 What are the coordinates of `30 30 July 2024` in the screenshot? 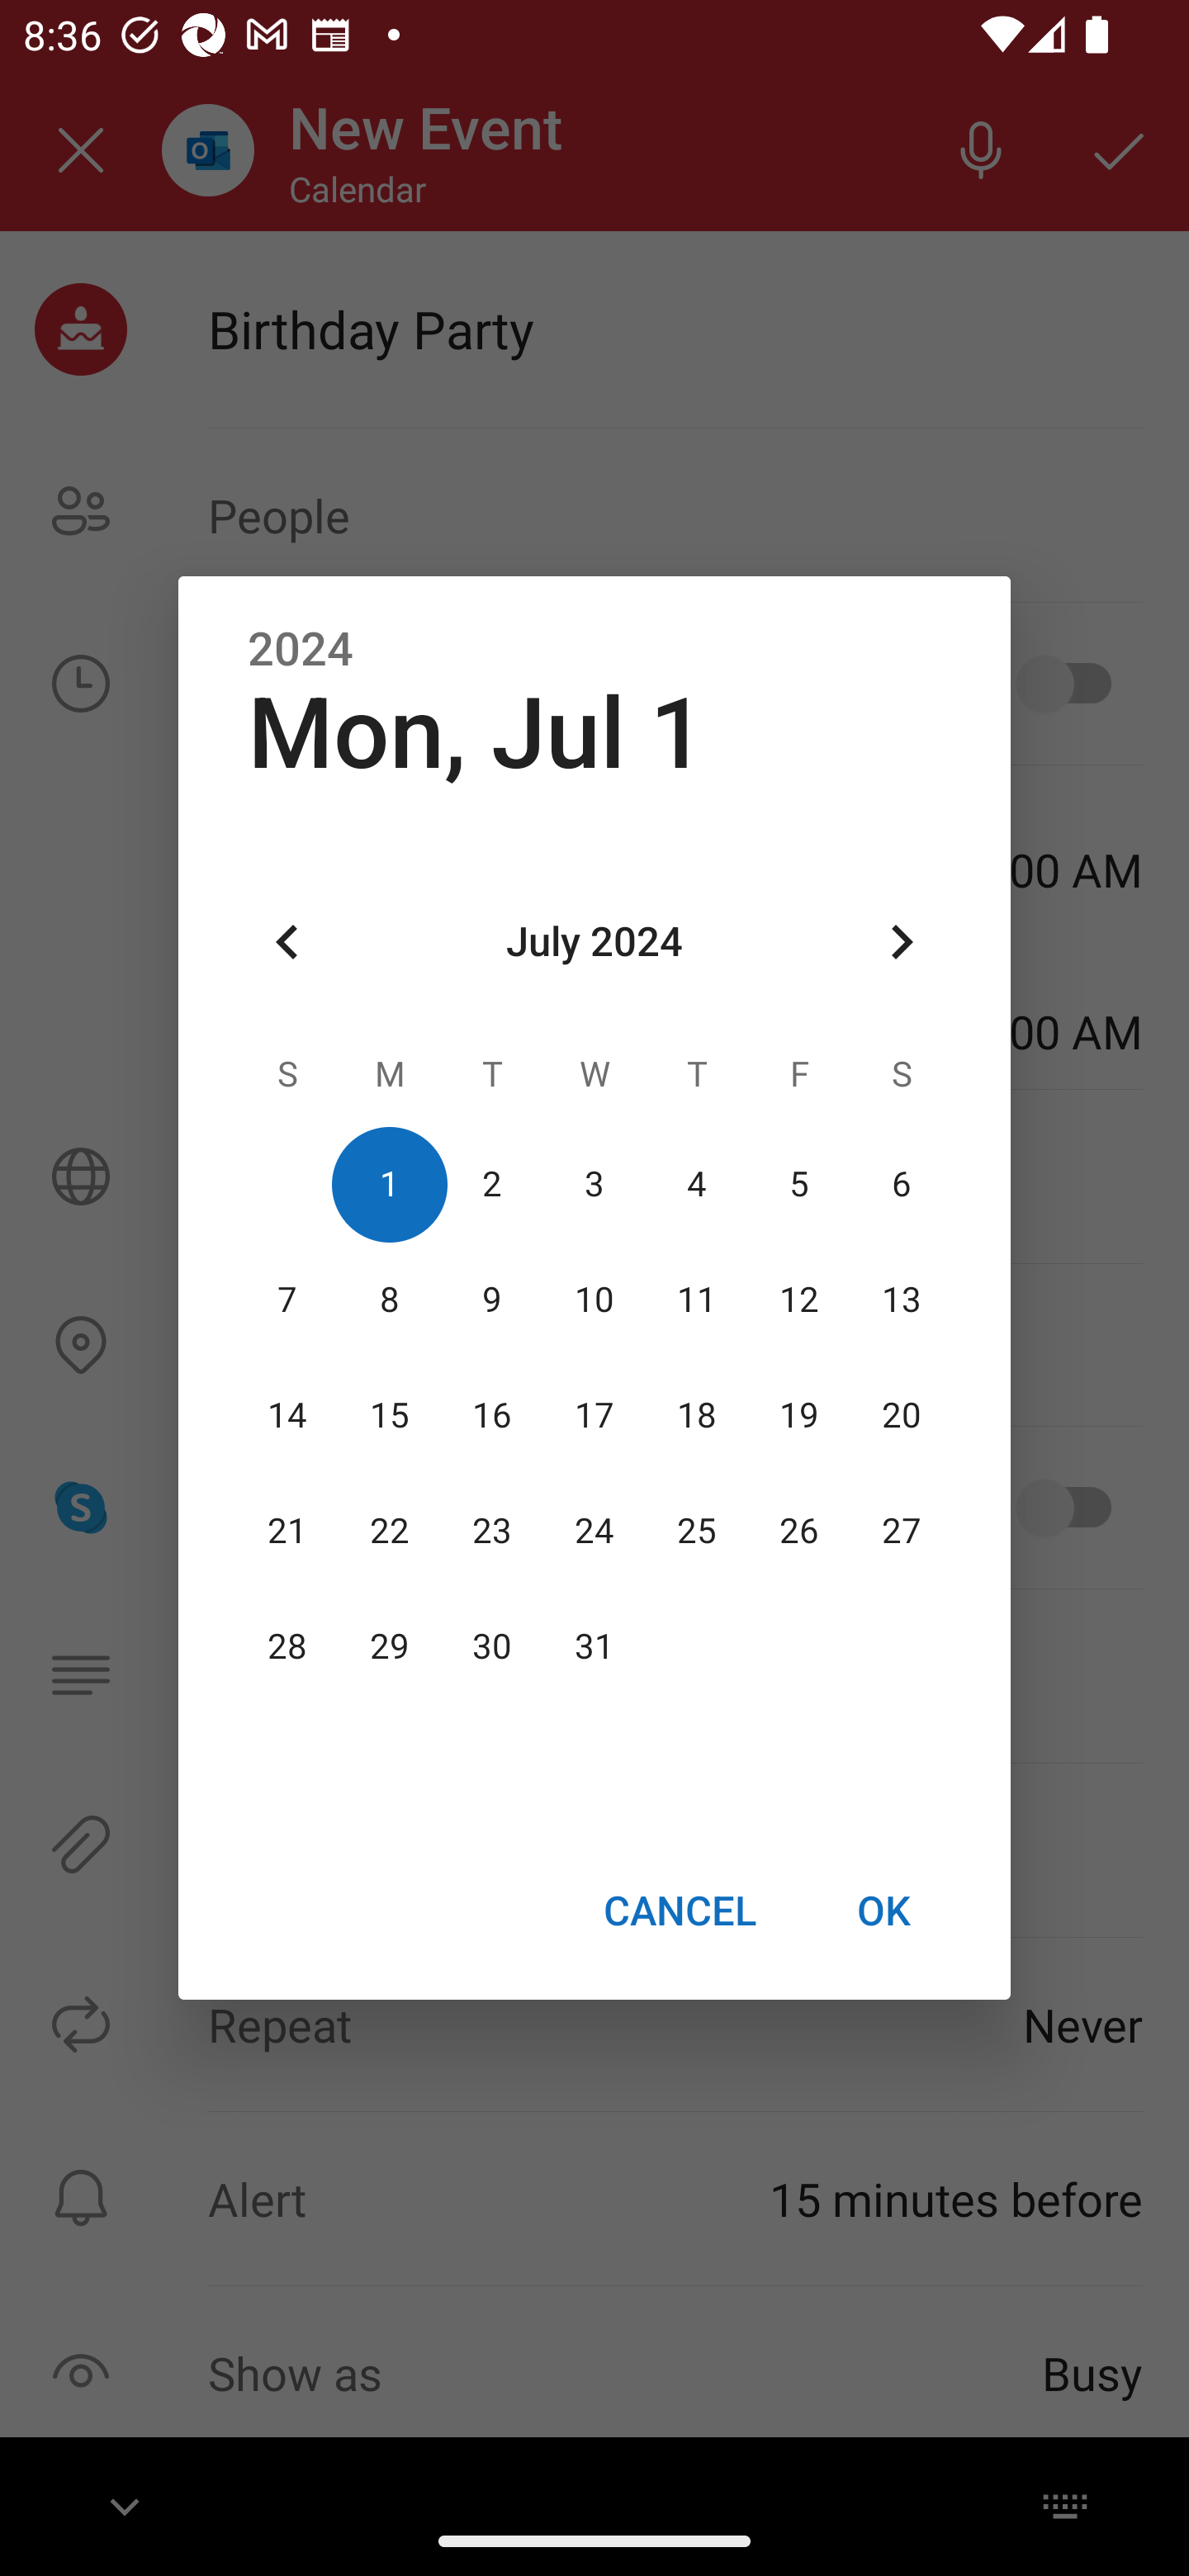 It's located at (492, 1647).